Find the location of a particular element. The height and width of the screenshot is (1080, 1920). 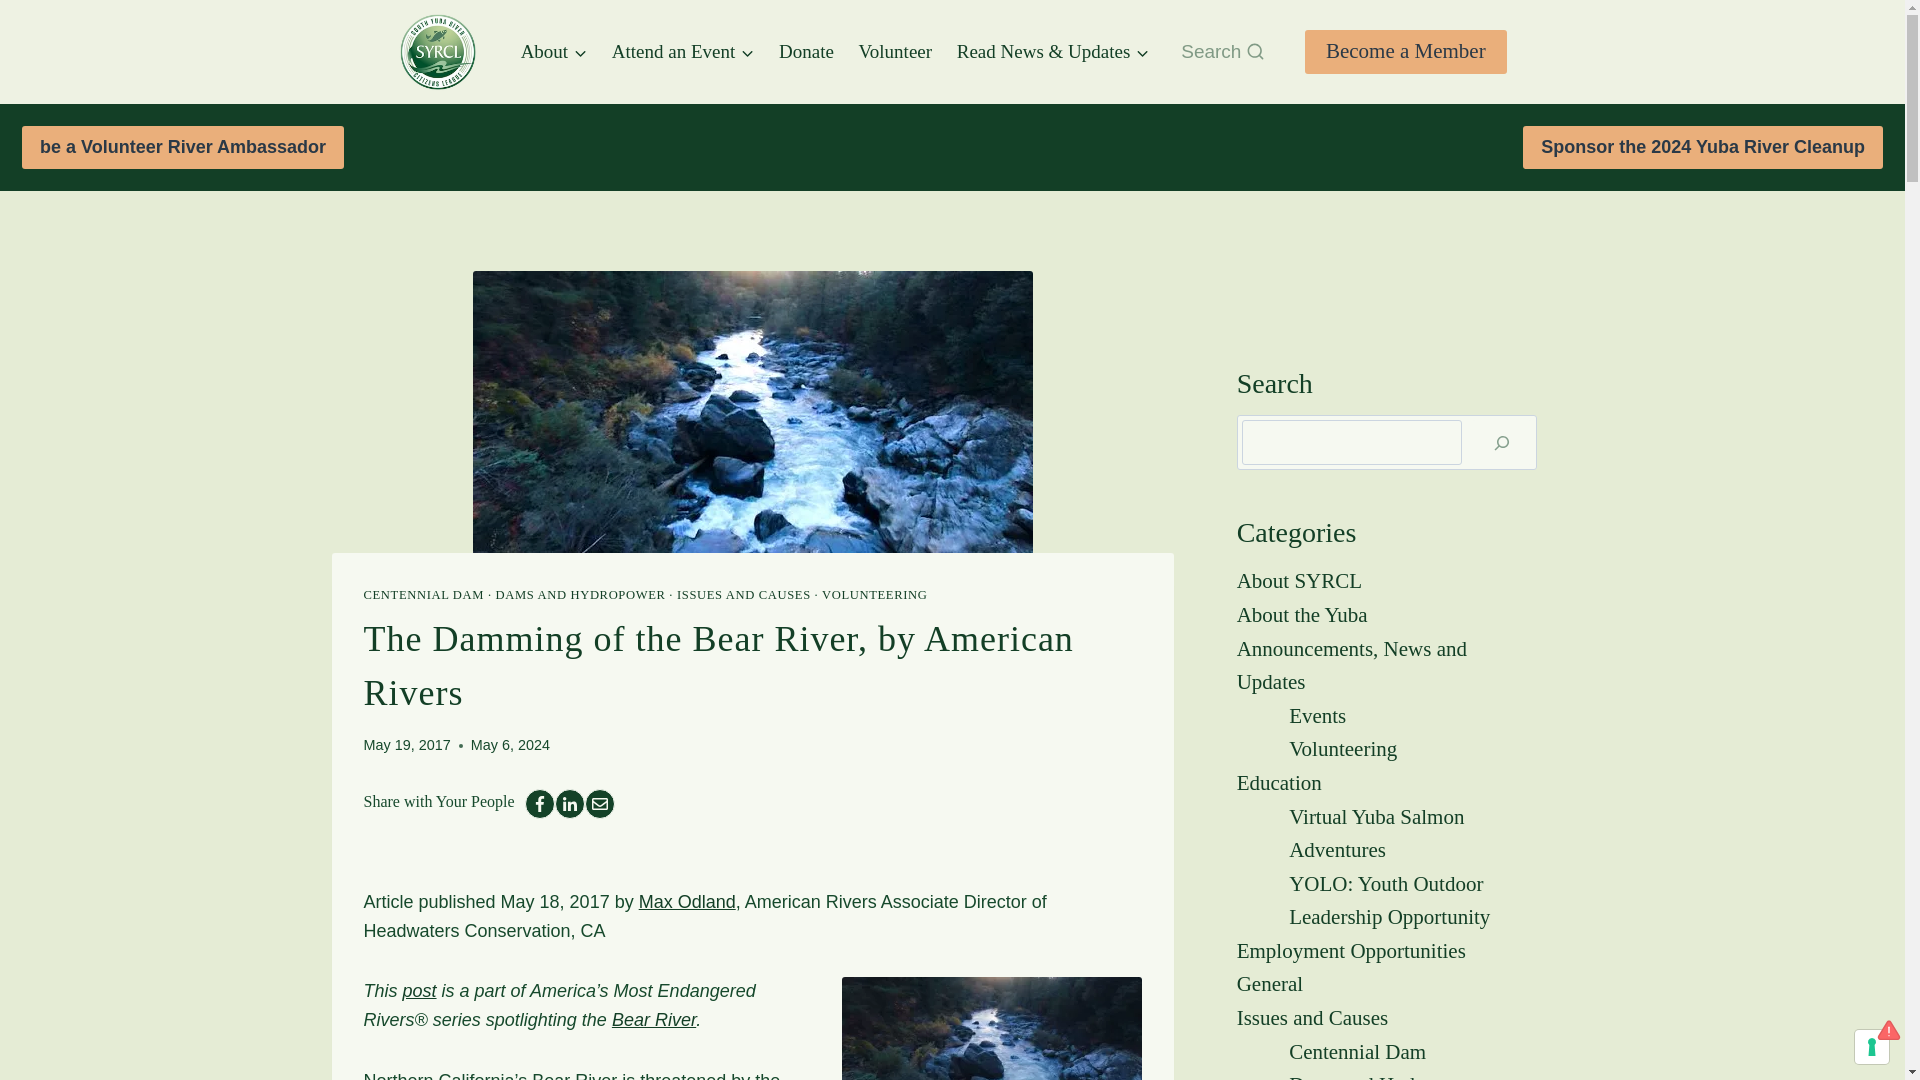

Become a Member is located at coordinates (1406, 52).